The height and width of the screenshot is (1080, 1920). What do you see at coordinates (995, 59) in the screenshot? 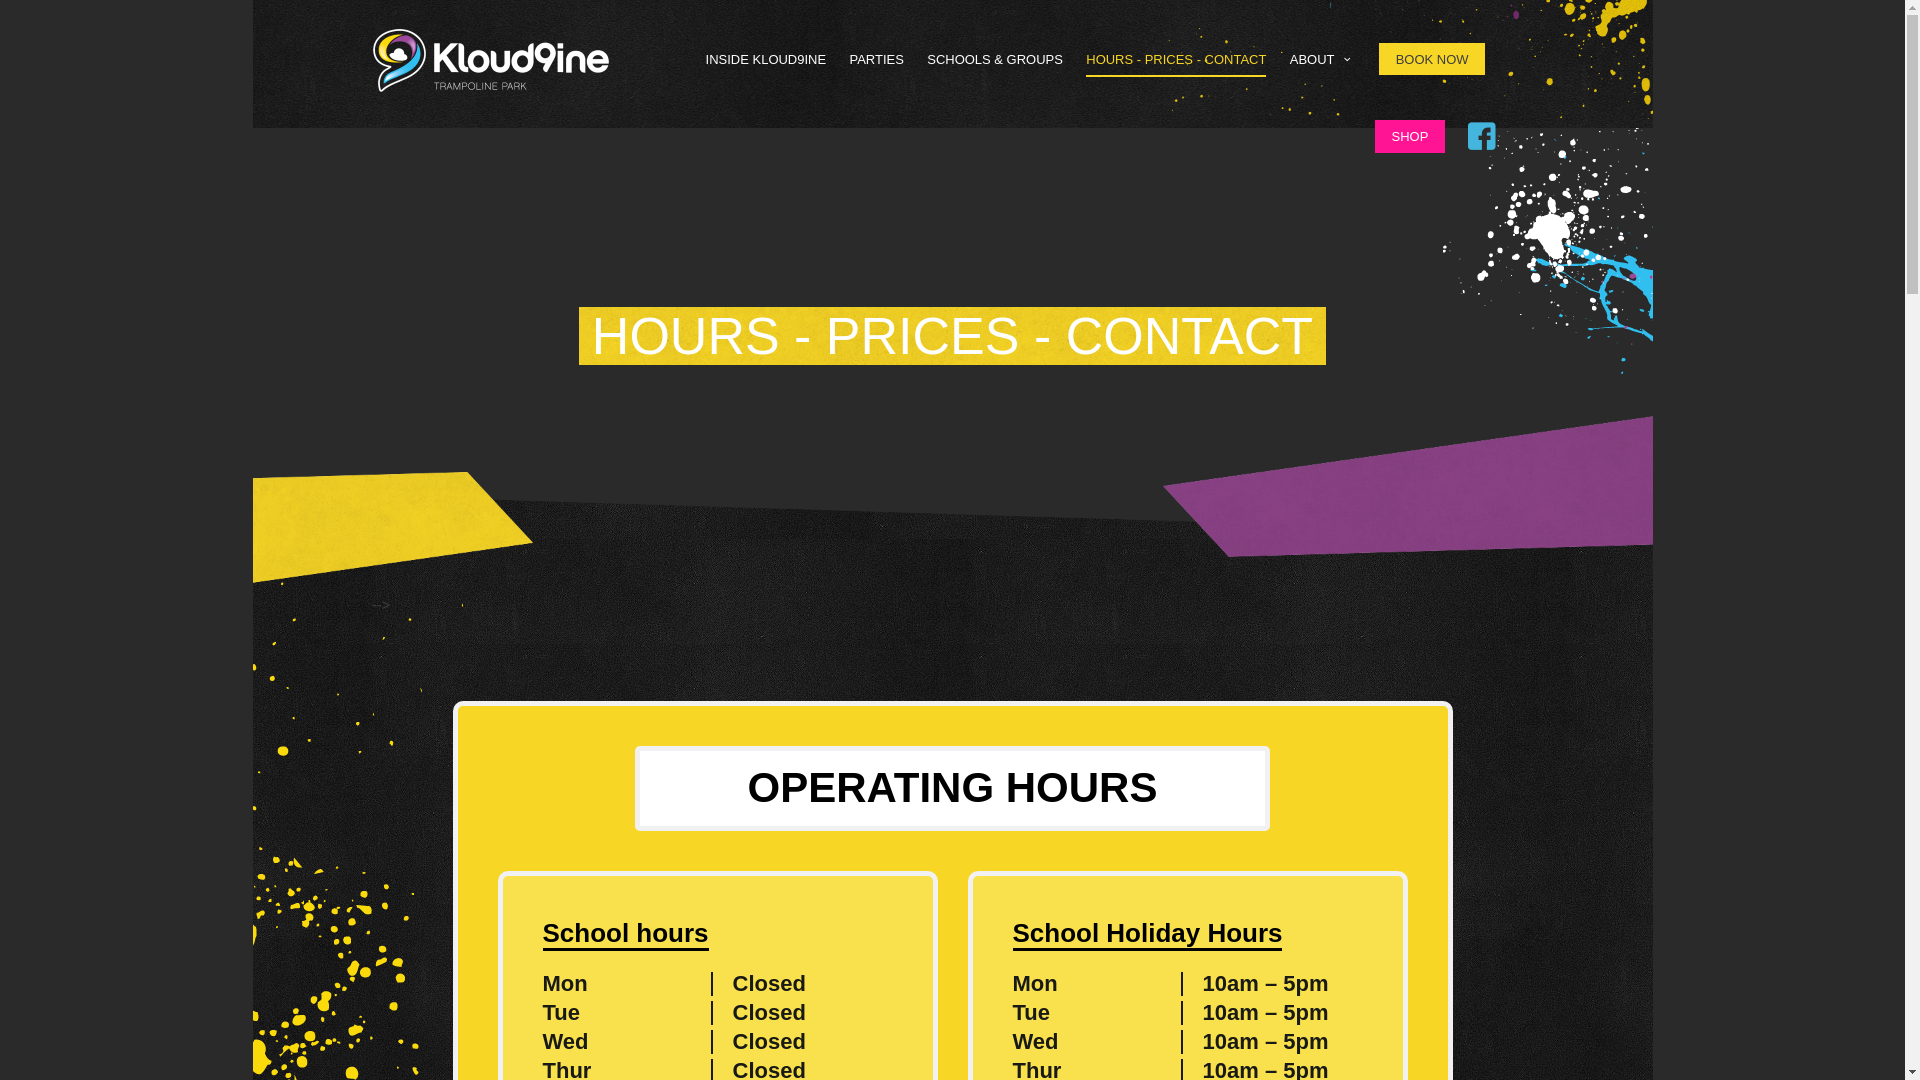
I see `SCHOOLS & GROUPS` at bounding box center [995, 59].